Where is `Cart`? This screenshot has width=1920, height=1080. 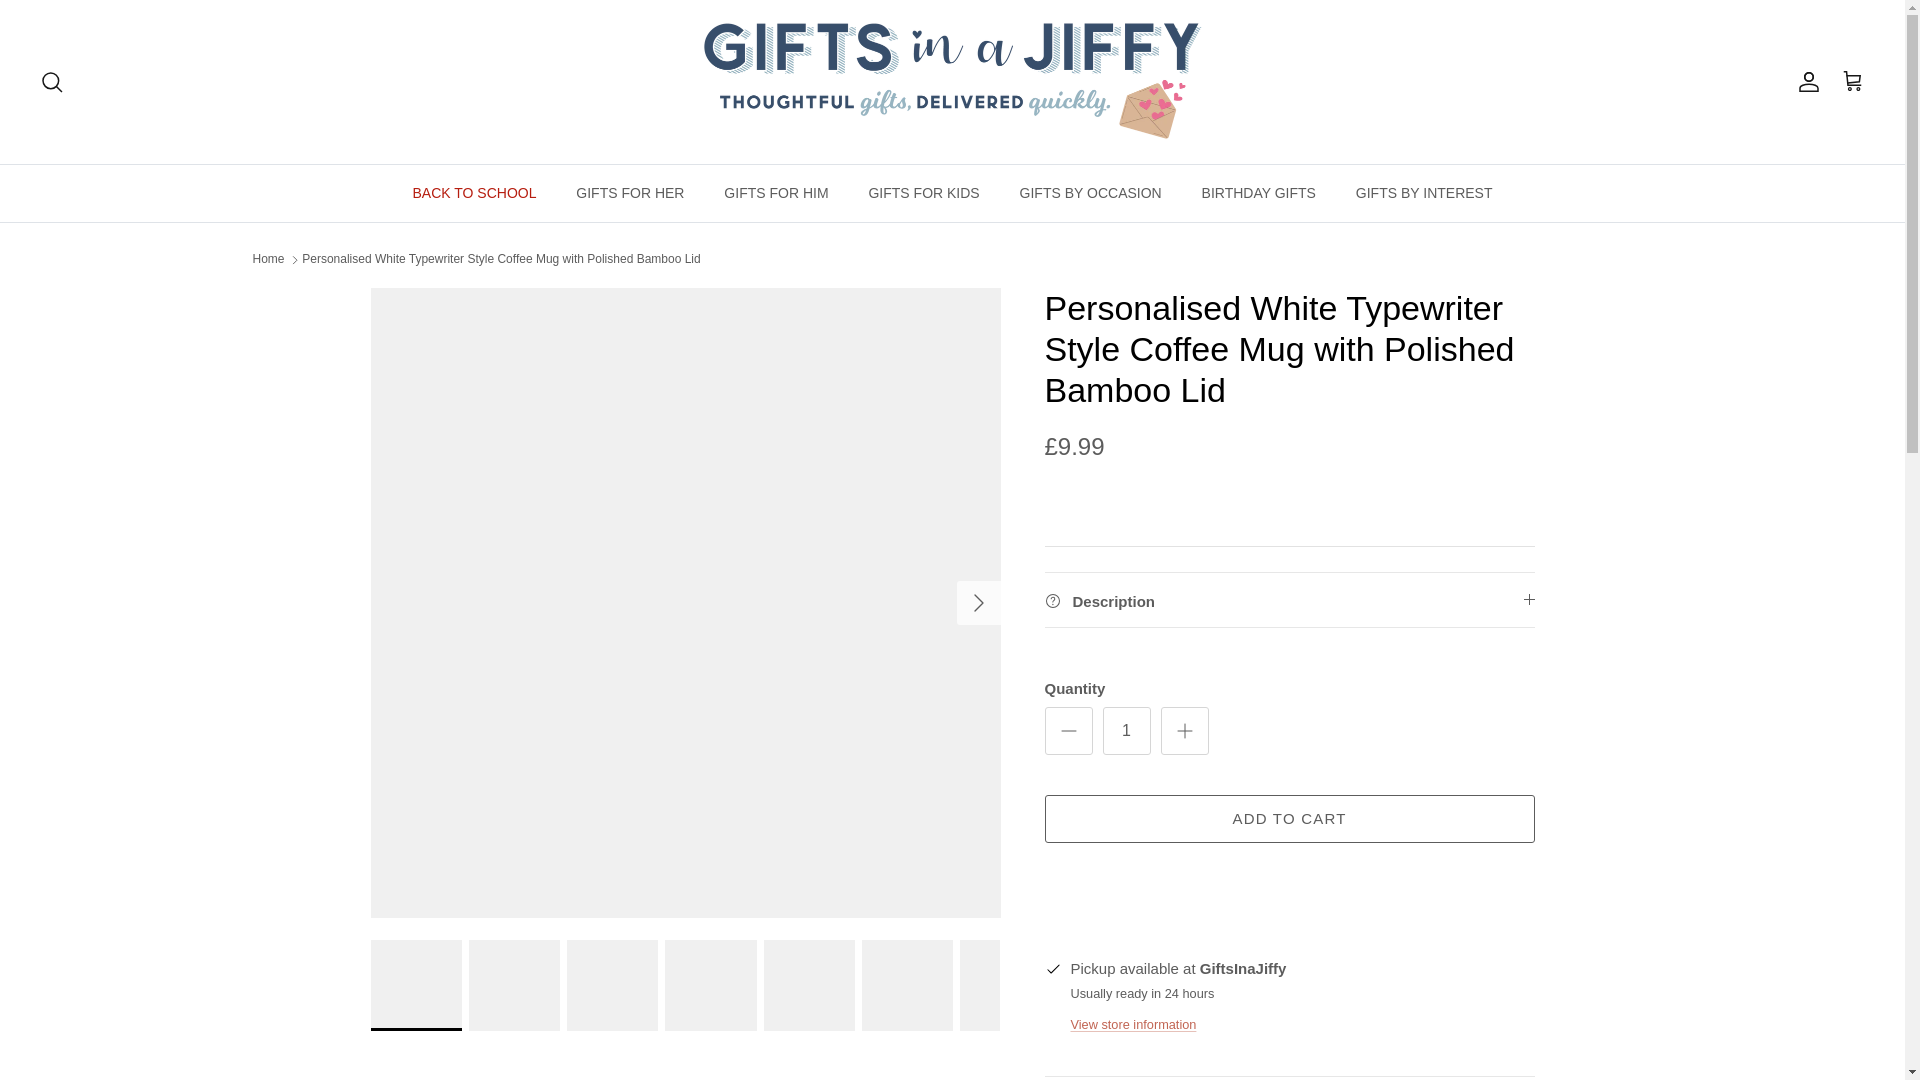 Cart is located at coordinates (1852, 82).